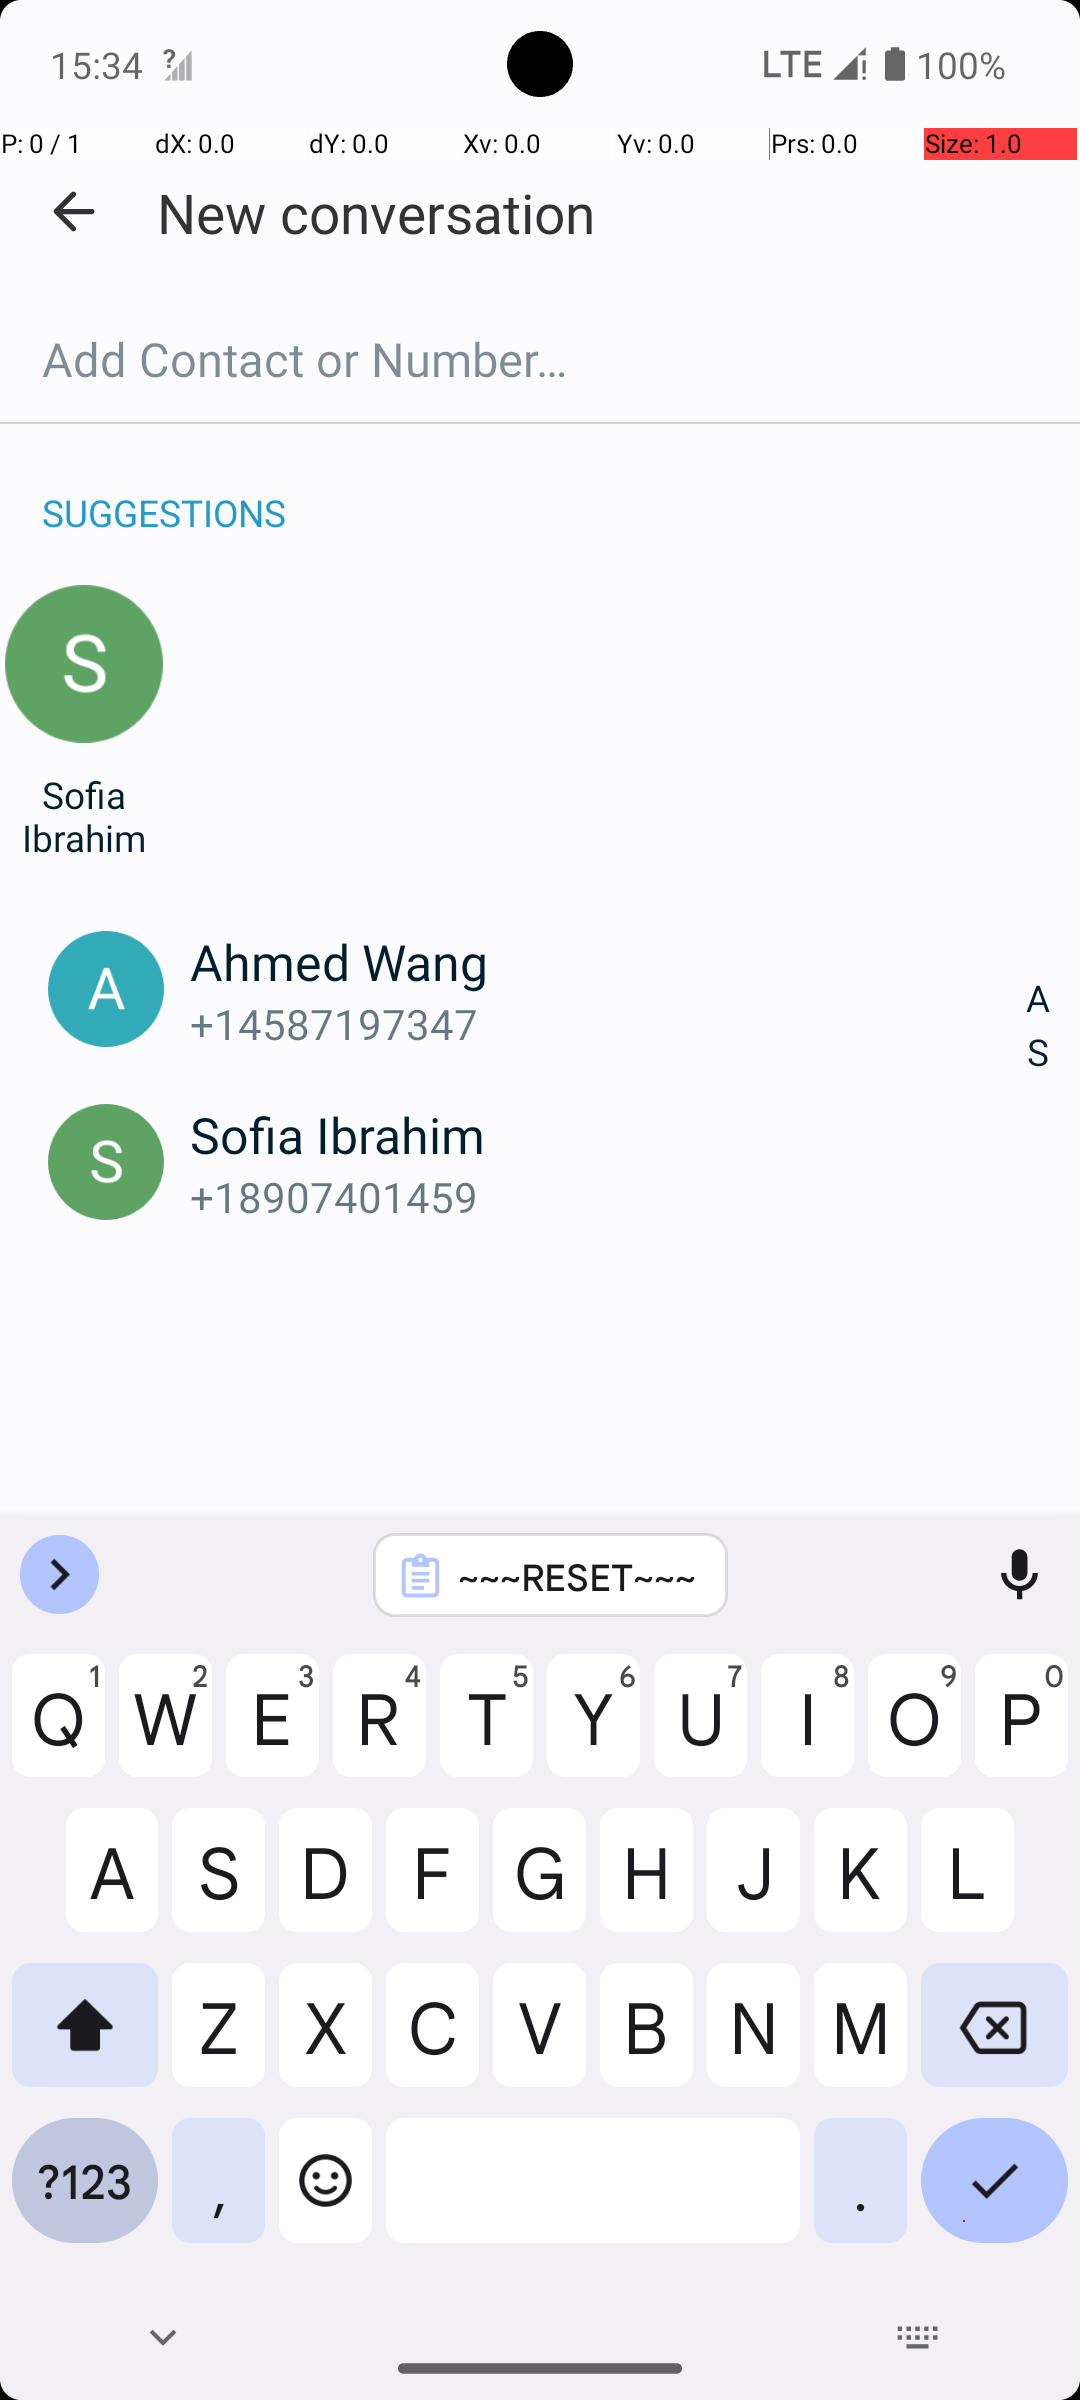  What do you see at coordinates (608, 1196) in the screenshot?
I see `+18907401459` at bounding box center [608, 1196].